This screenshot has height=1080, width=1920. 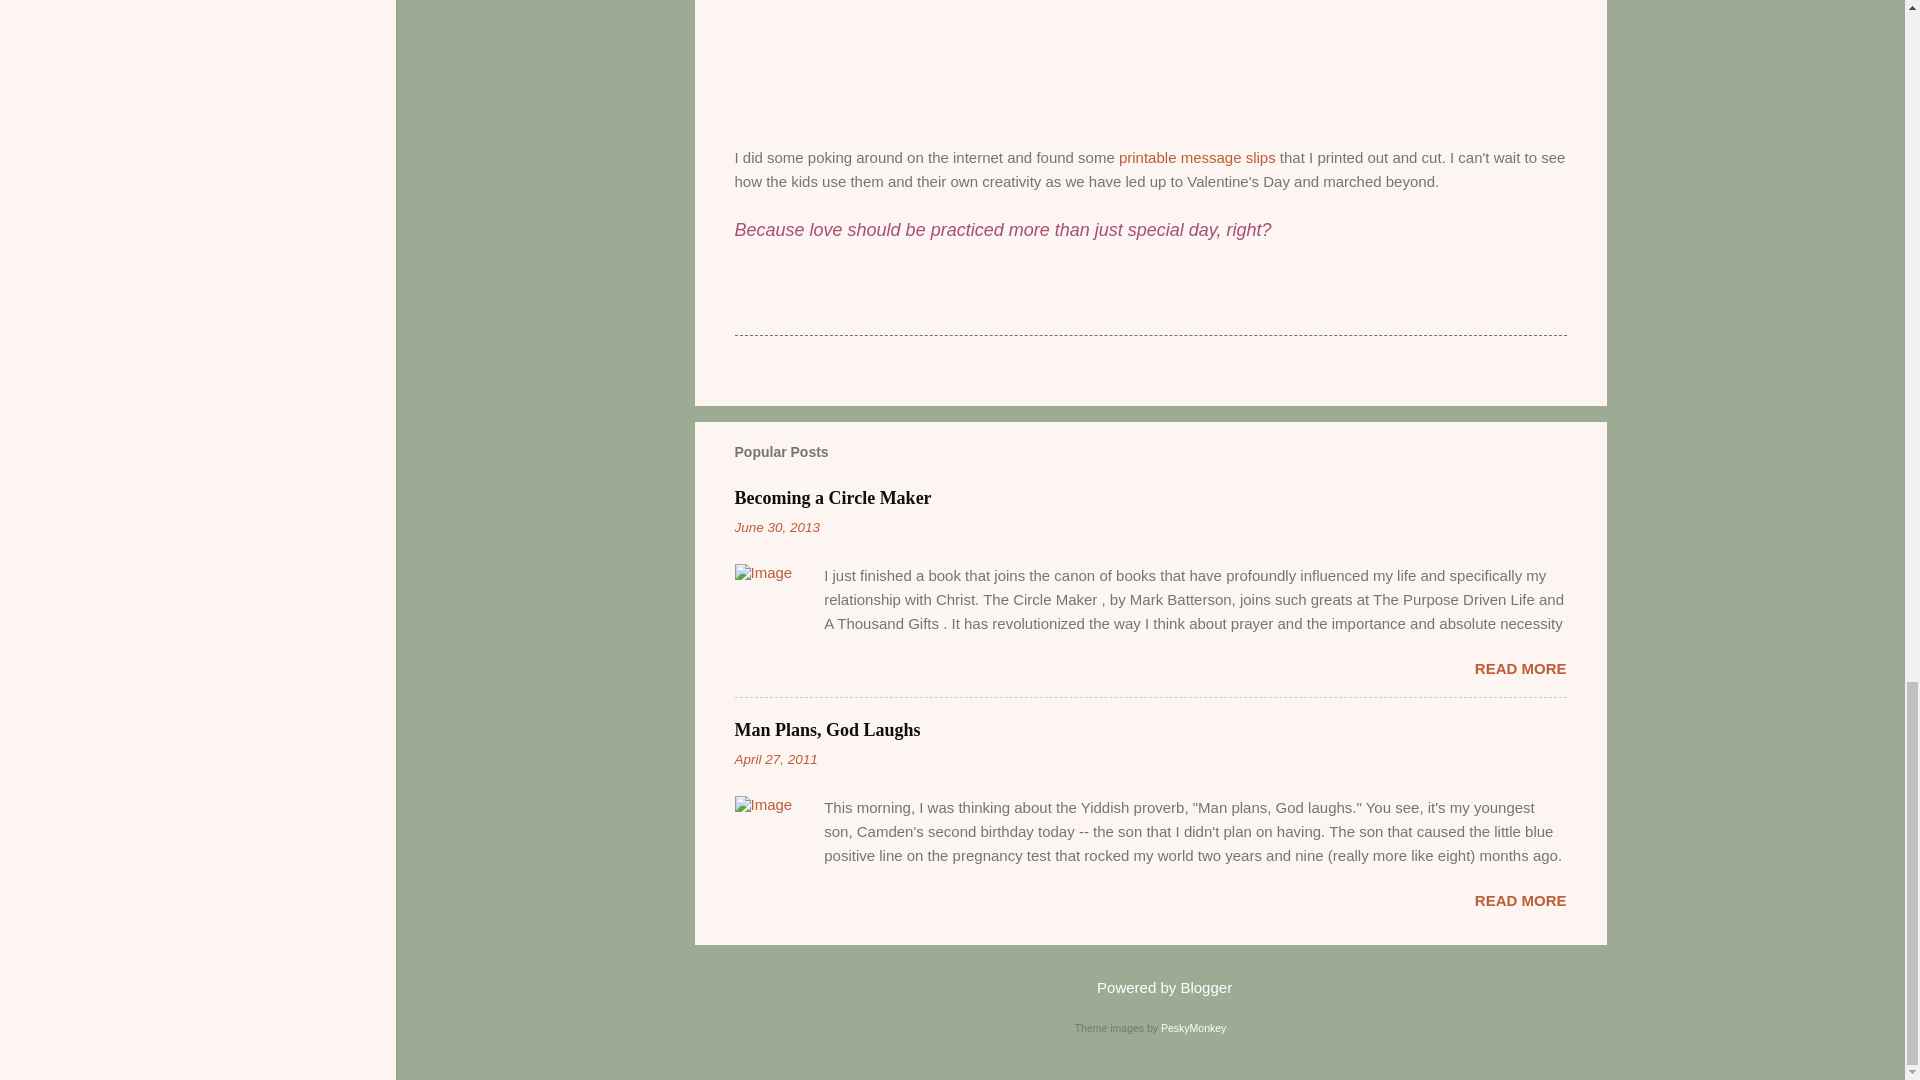 I want to click on Email Post, so click(x=786, y=298).